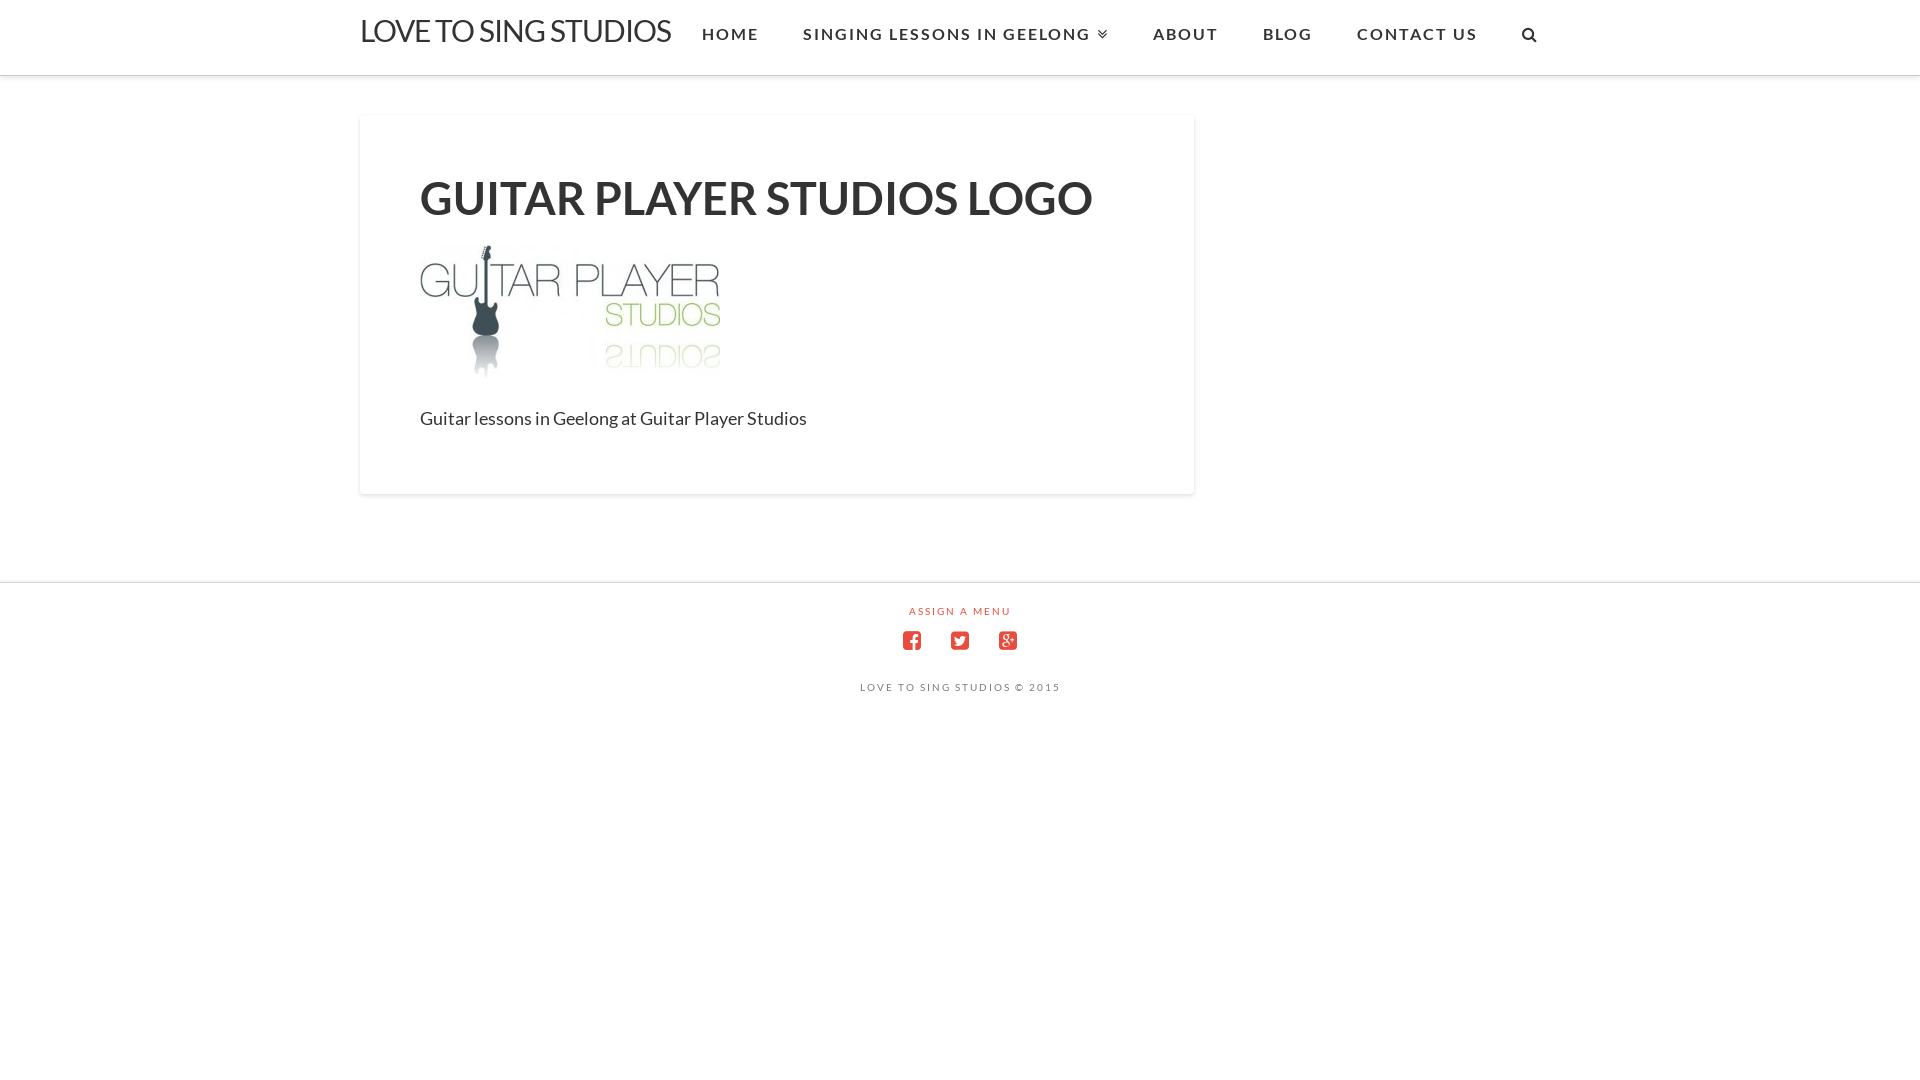 The height and width of the screenshot is (1080, 1920). I want to click on Facebook, so click(912, 640).